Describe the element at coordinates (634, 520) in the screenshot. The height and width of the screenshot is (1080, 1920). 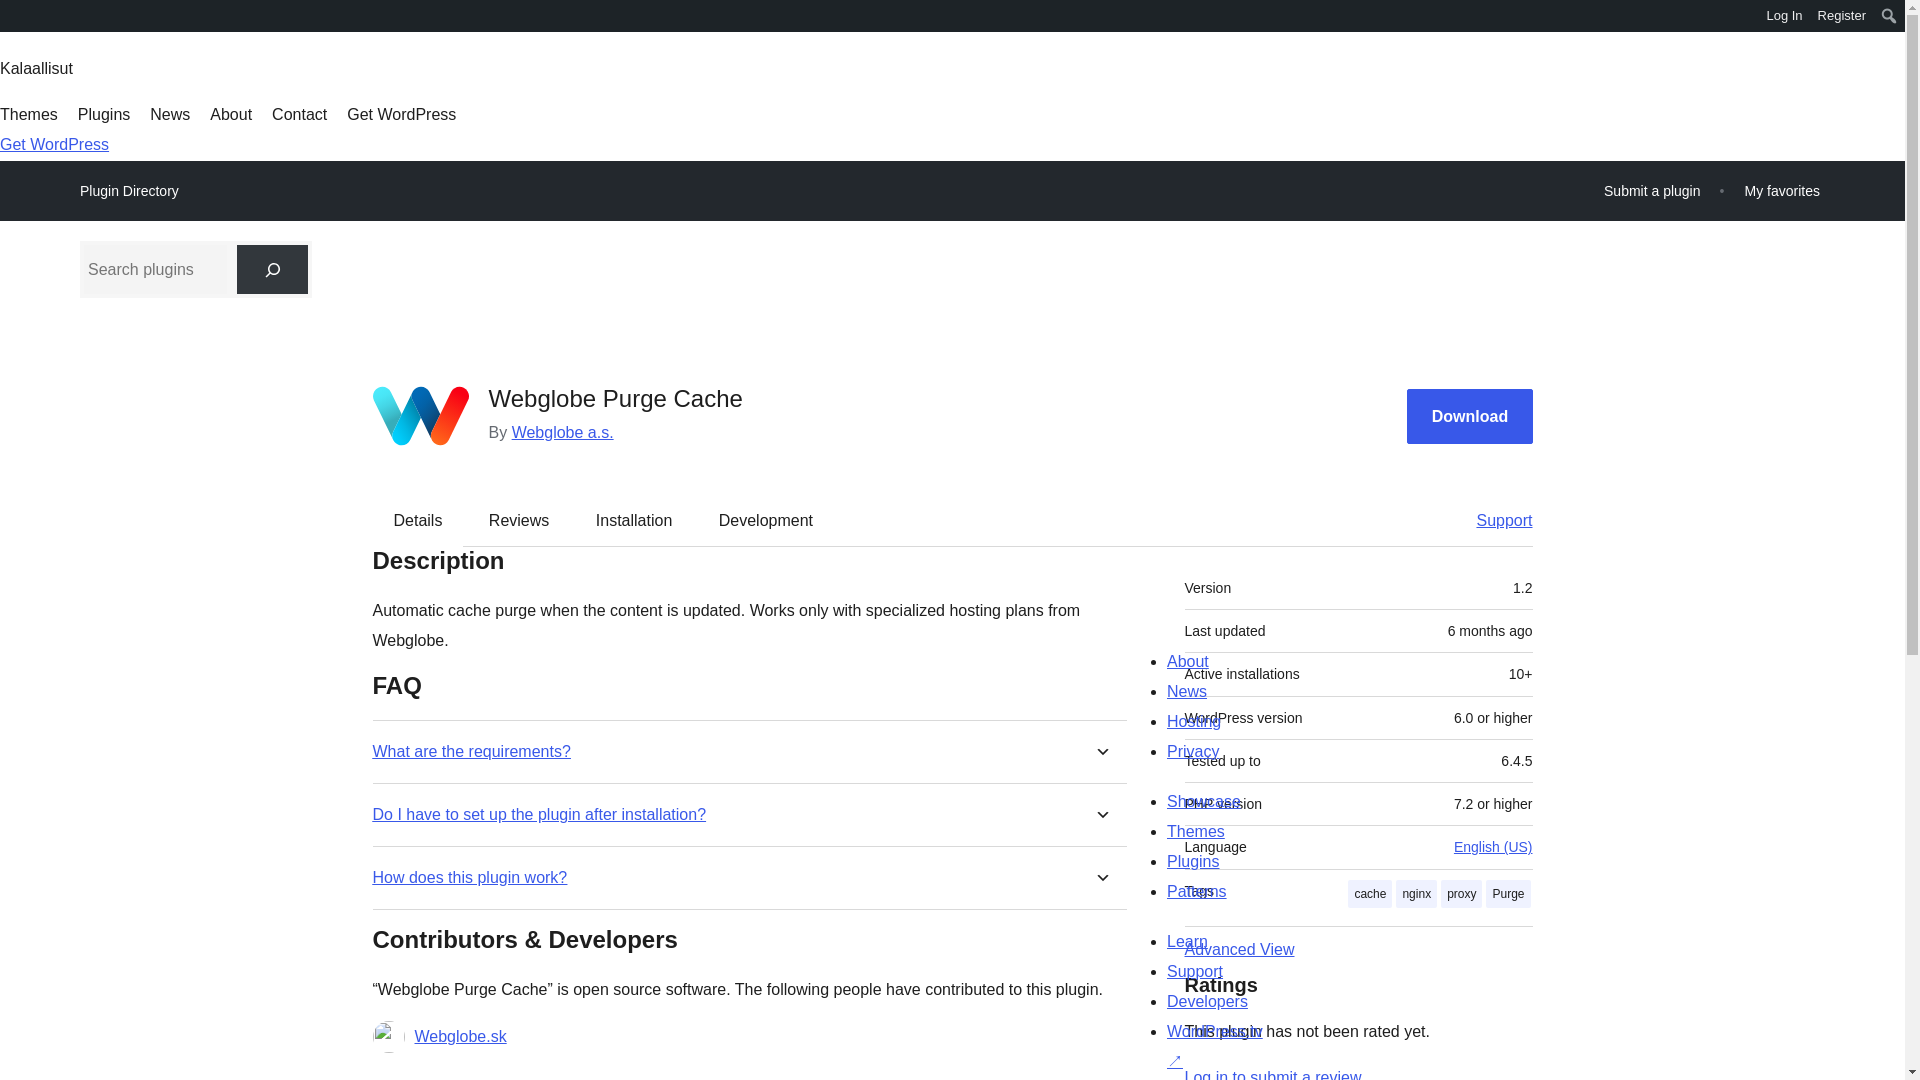
I see `Installation` at that location.